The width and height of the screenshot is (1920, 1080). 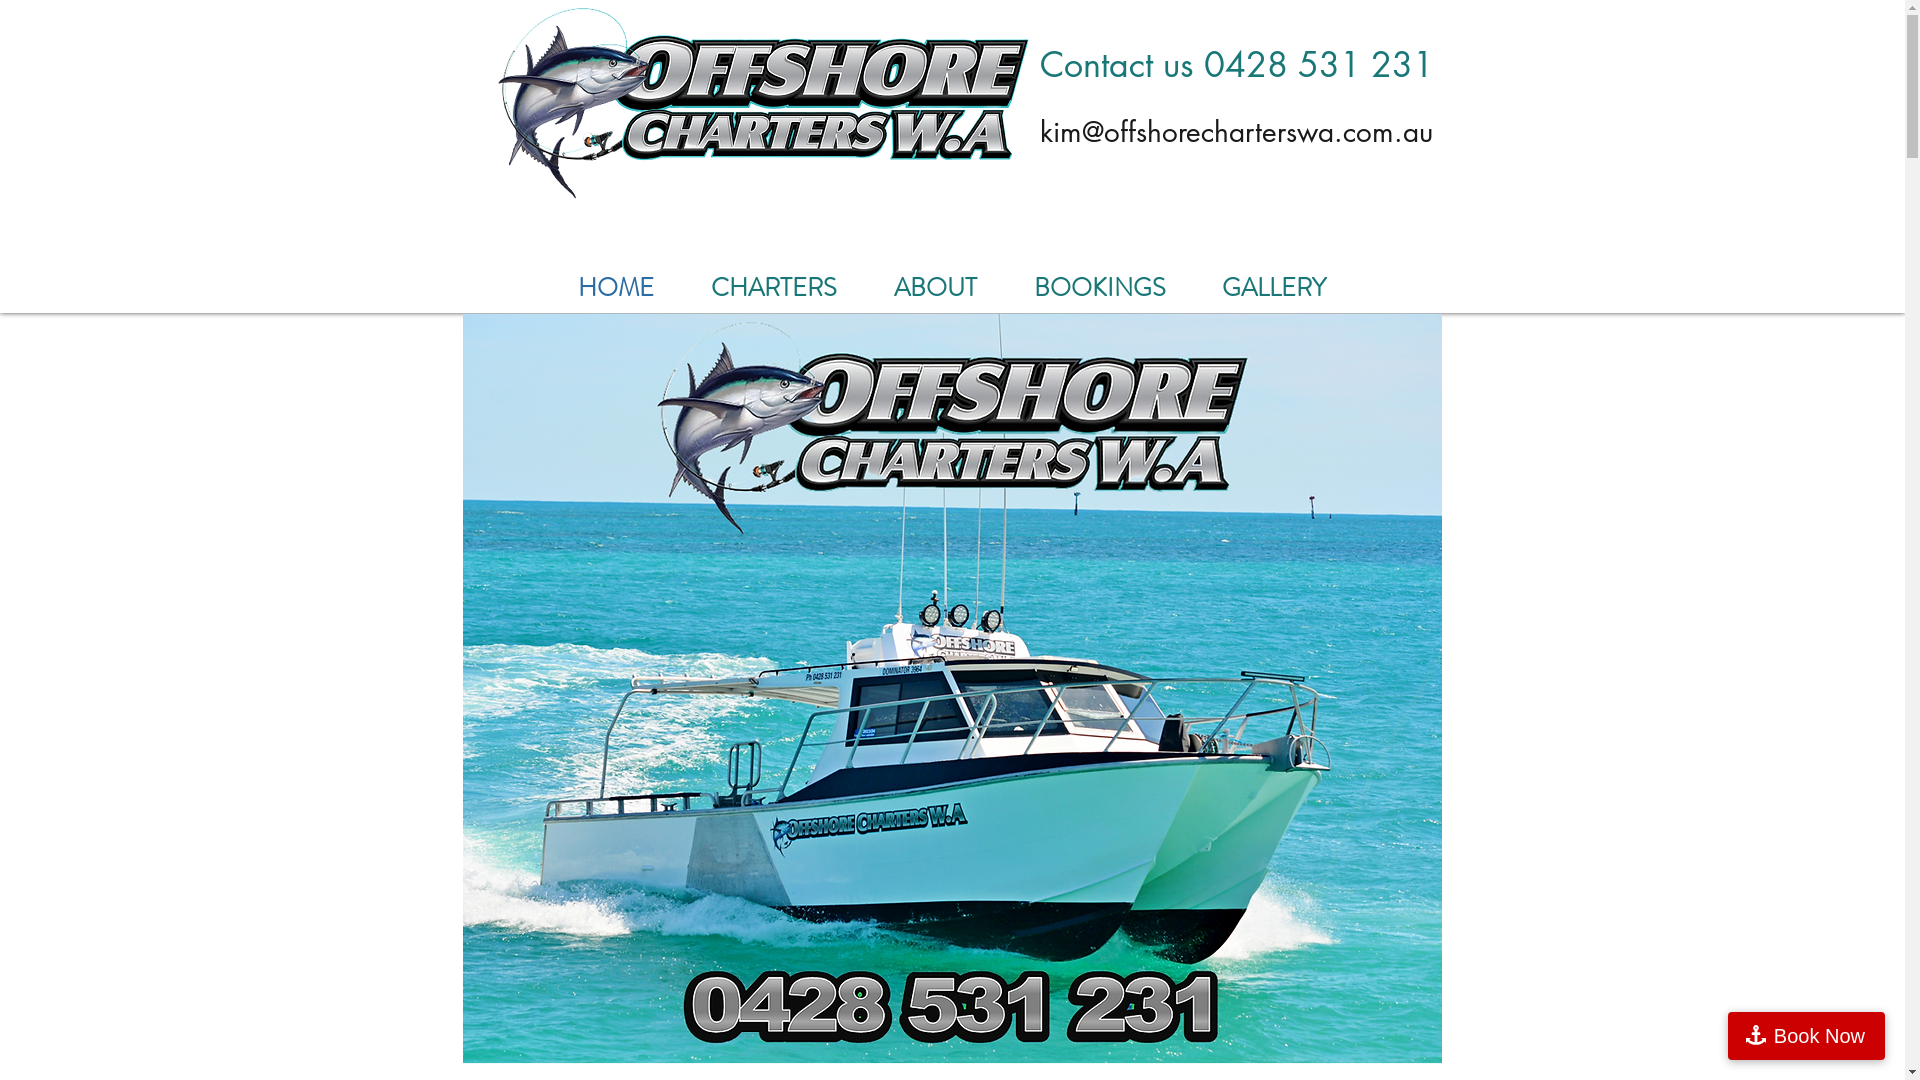 I want to click on BOOKINGS, so click(x=1100, y=288).